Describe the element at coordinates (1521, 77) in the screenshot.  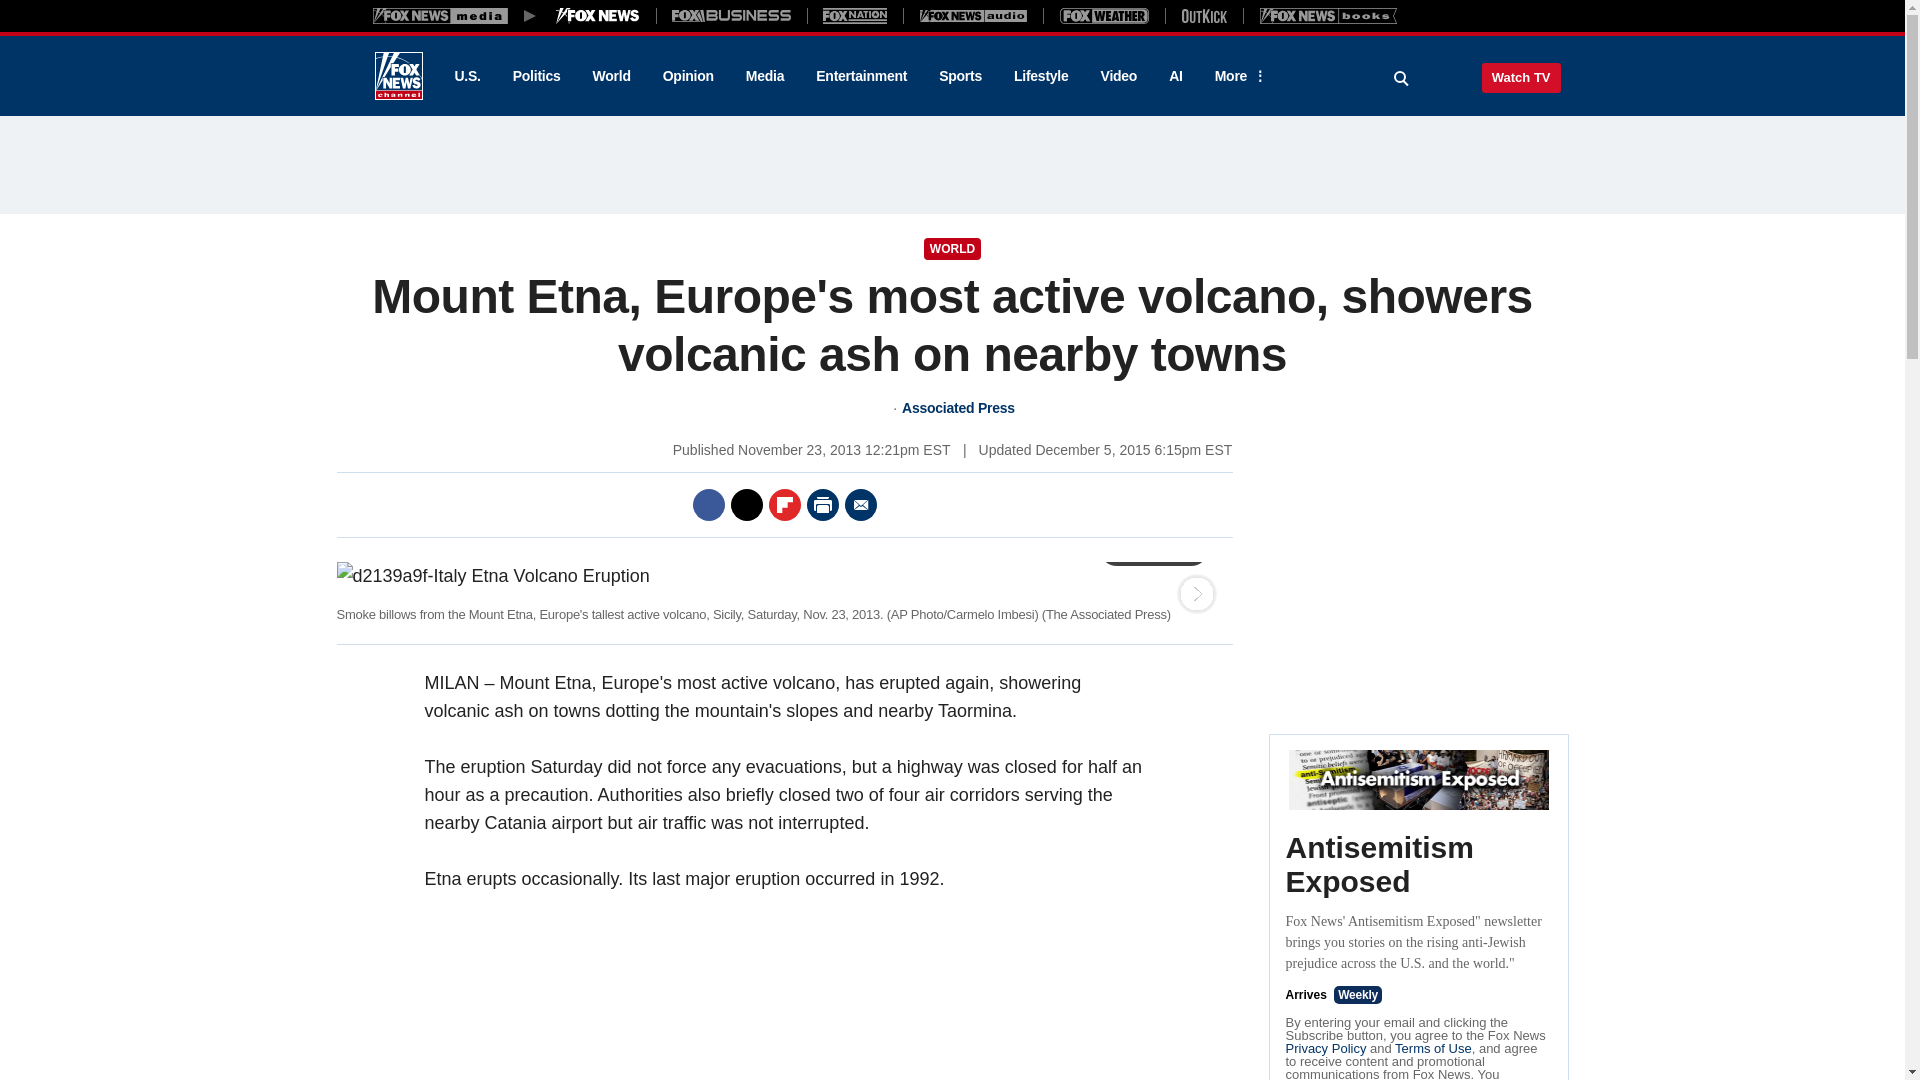
I see `Watch TV` at that location.